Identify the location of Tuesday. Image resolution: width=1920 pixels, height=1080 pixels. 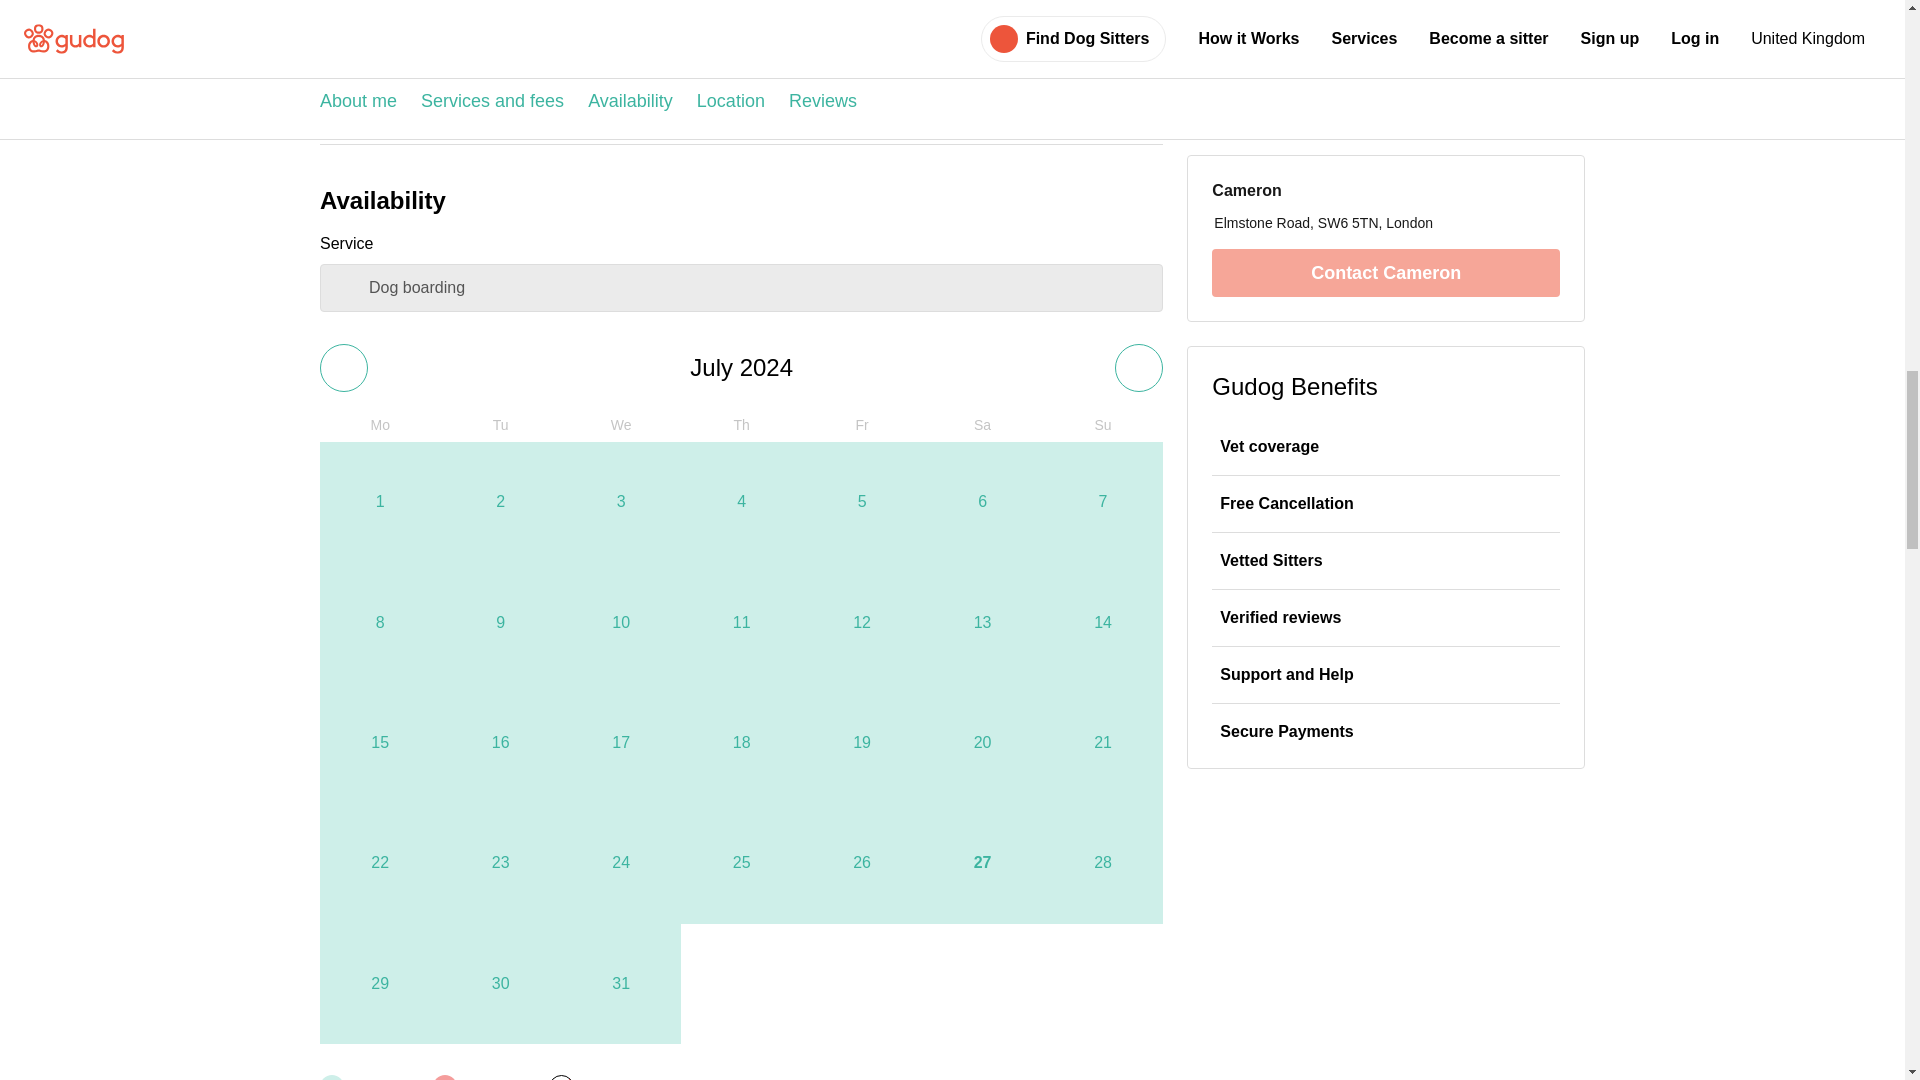
(500, 424).